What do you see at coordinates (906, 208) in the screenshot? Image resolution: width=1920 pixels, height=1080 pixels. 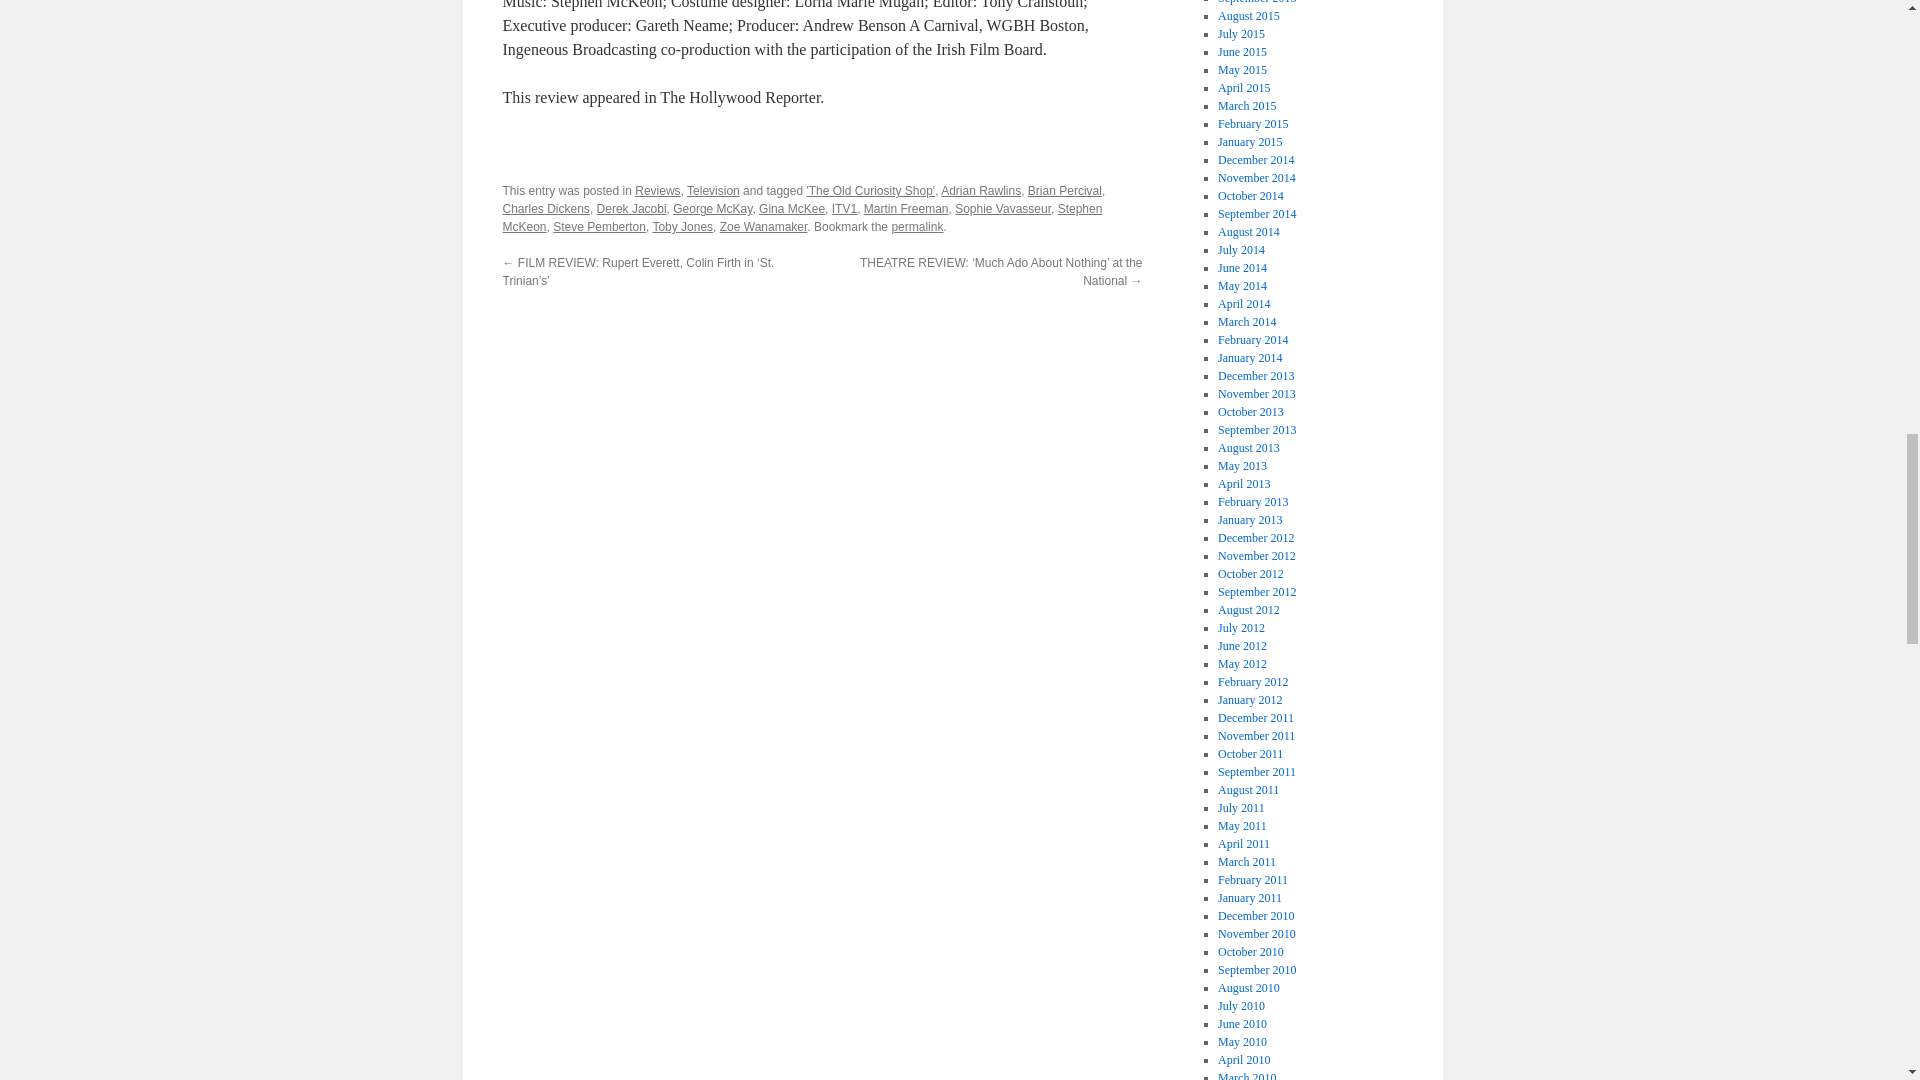 I see `Martin Freeman` at bounding box center [906, 208].